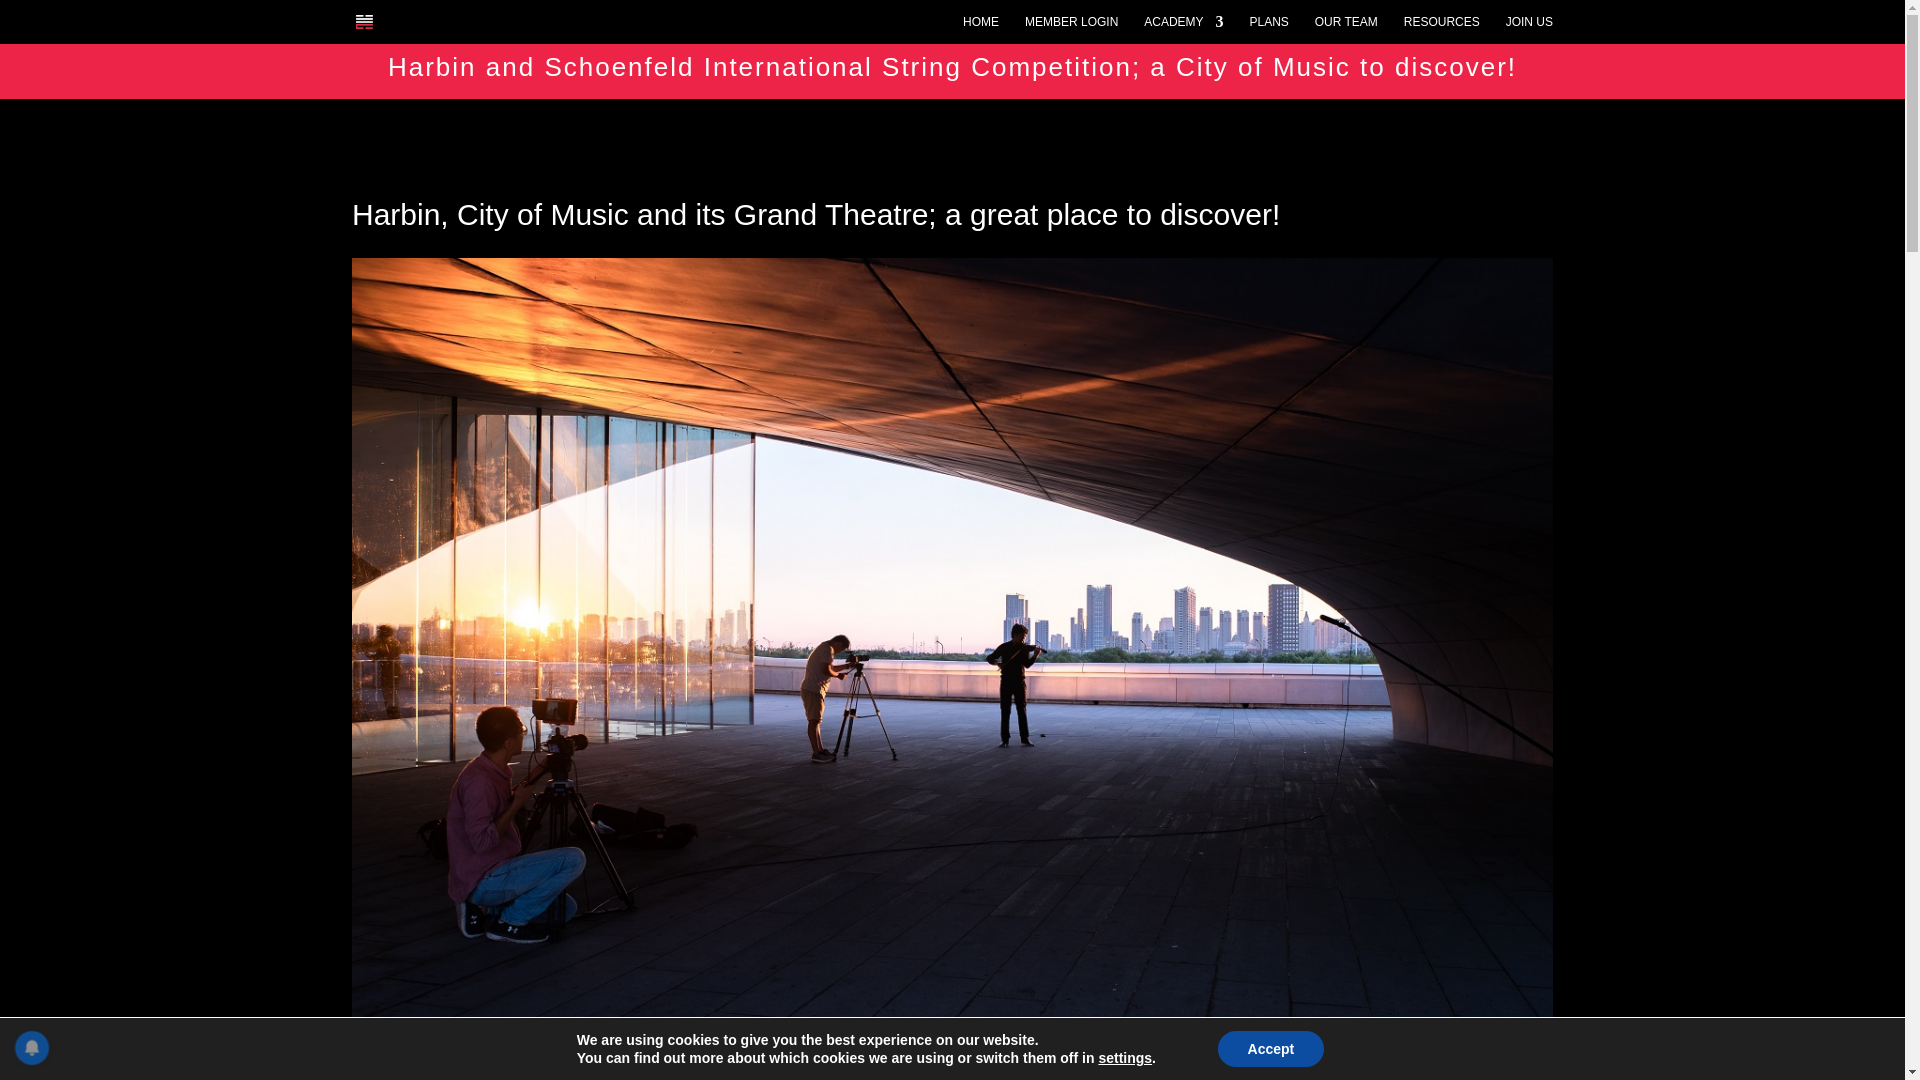 The image size is (1920, 1080). Describe the element at coordinates (1071, 30) in the screenshot. I see `MEMBER LOGIN` at that location.